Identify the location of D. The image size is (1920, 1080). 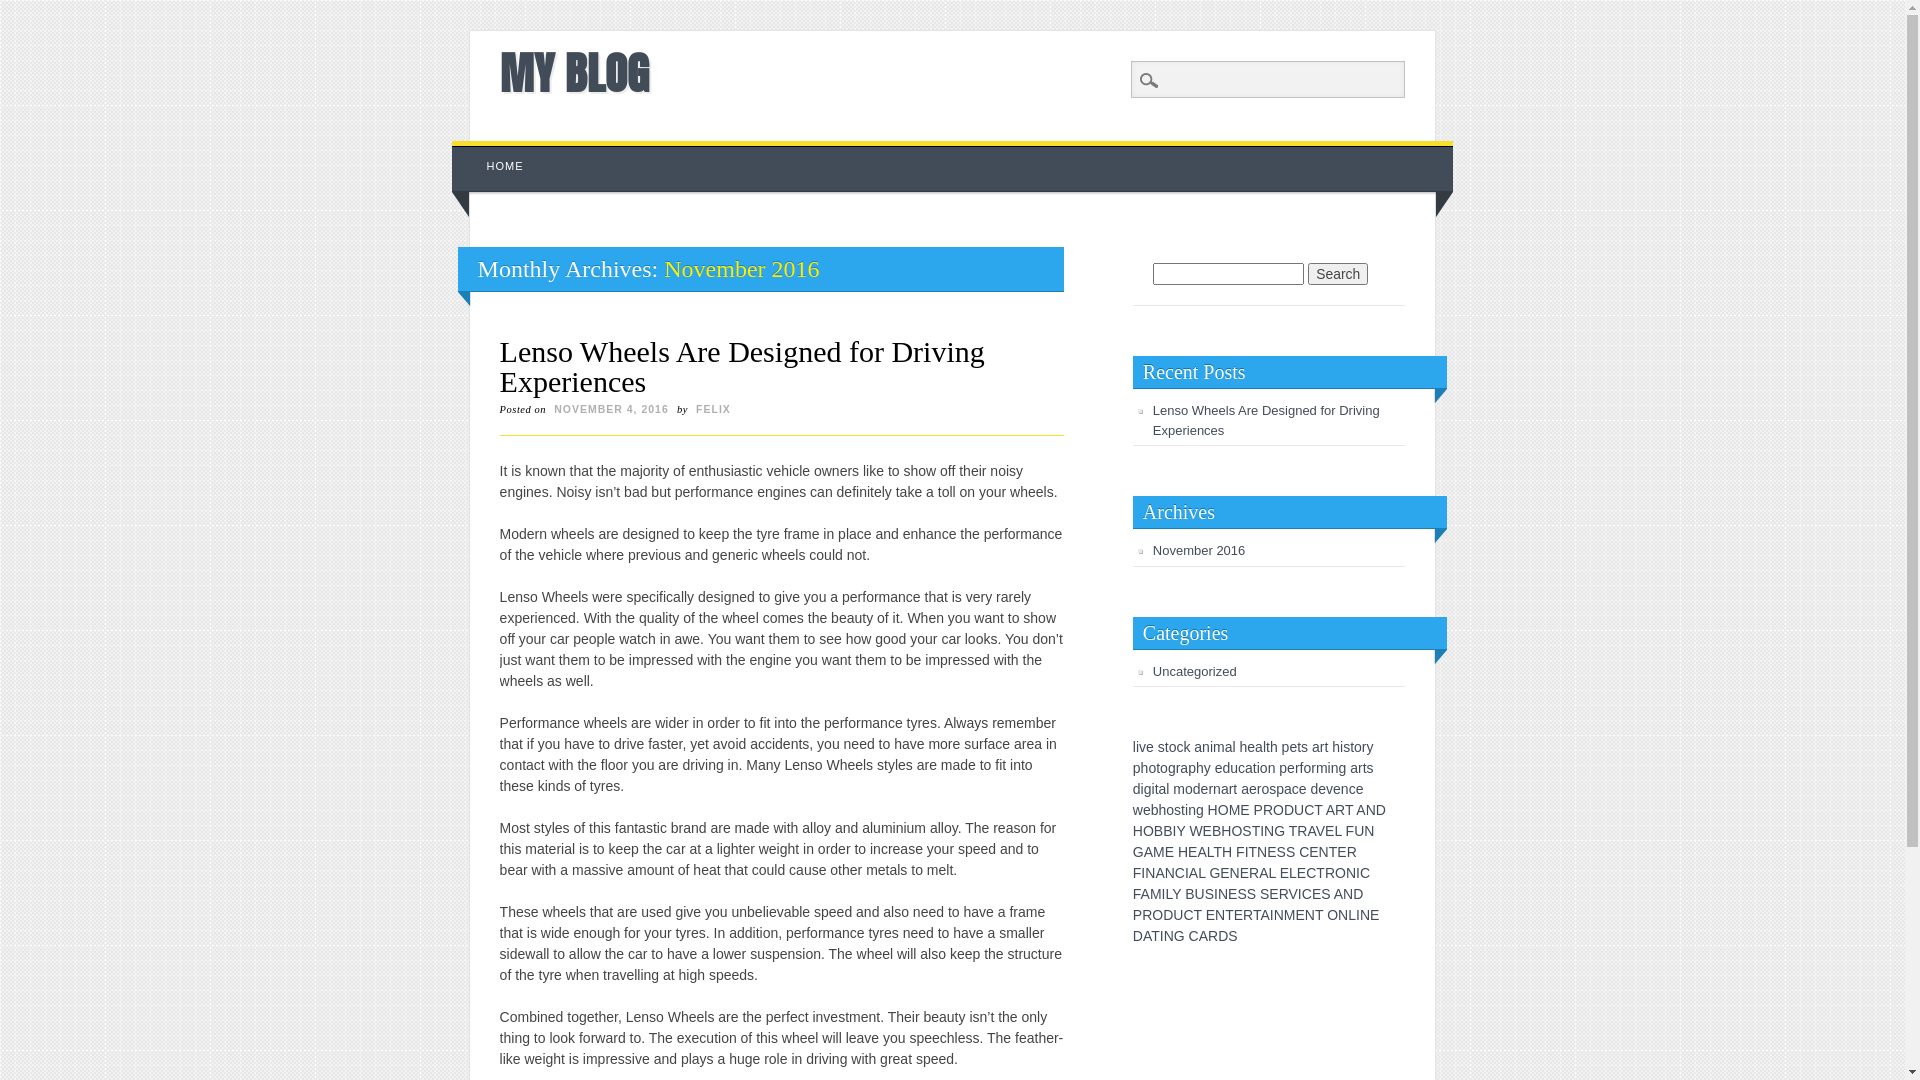
(1289, 810).